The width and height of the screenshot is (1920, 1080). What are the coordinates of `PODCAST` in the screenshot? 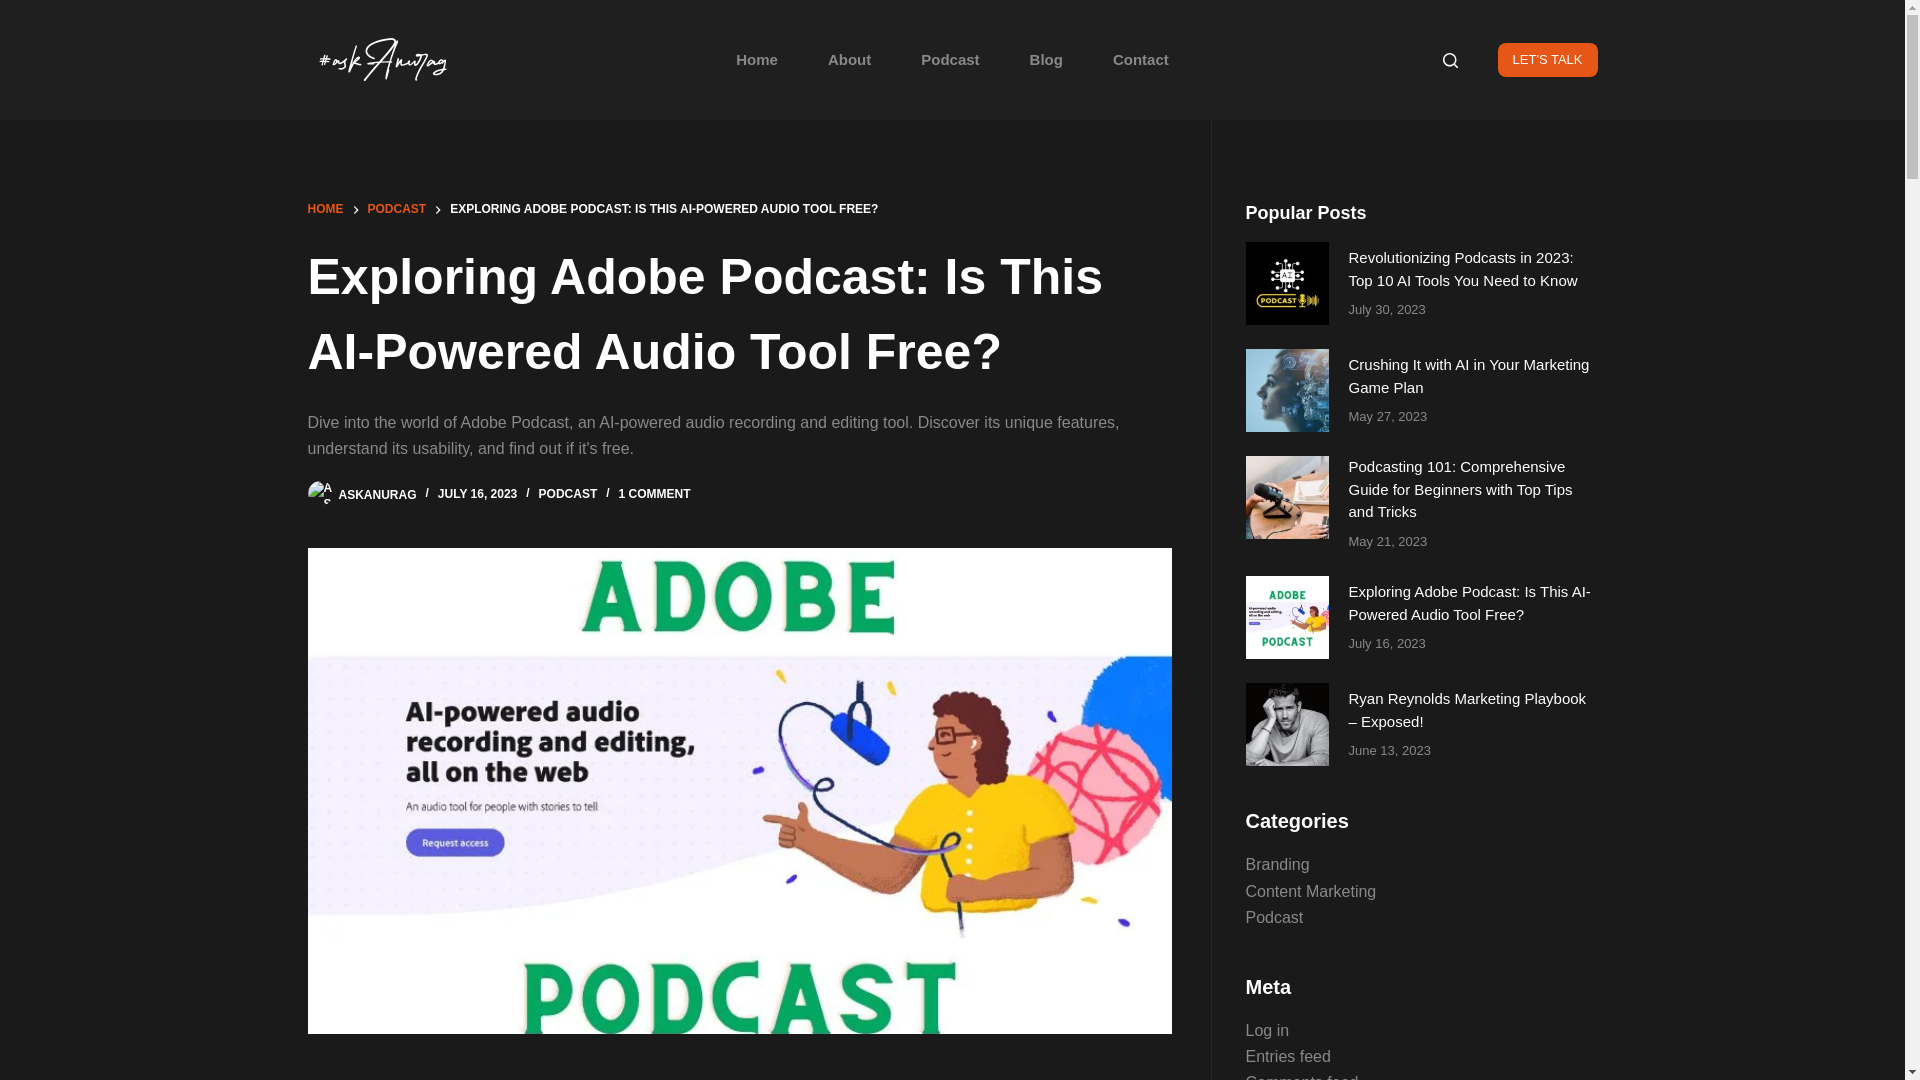 It's located at (397, 210).